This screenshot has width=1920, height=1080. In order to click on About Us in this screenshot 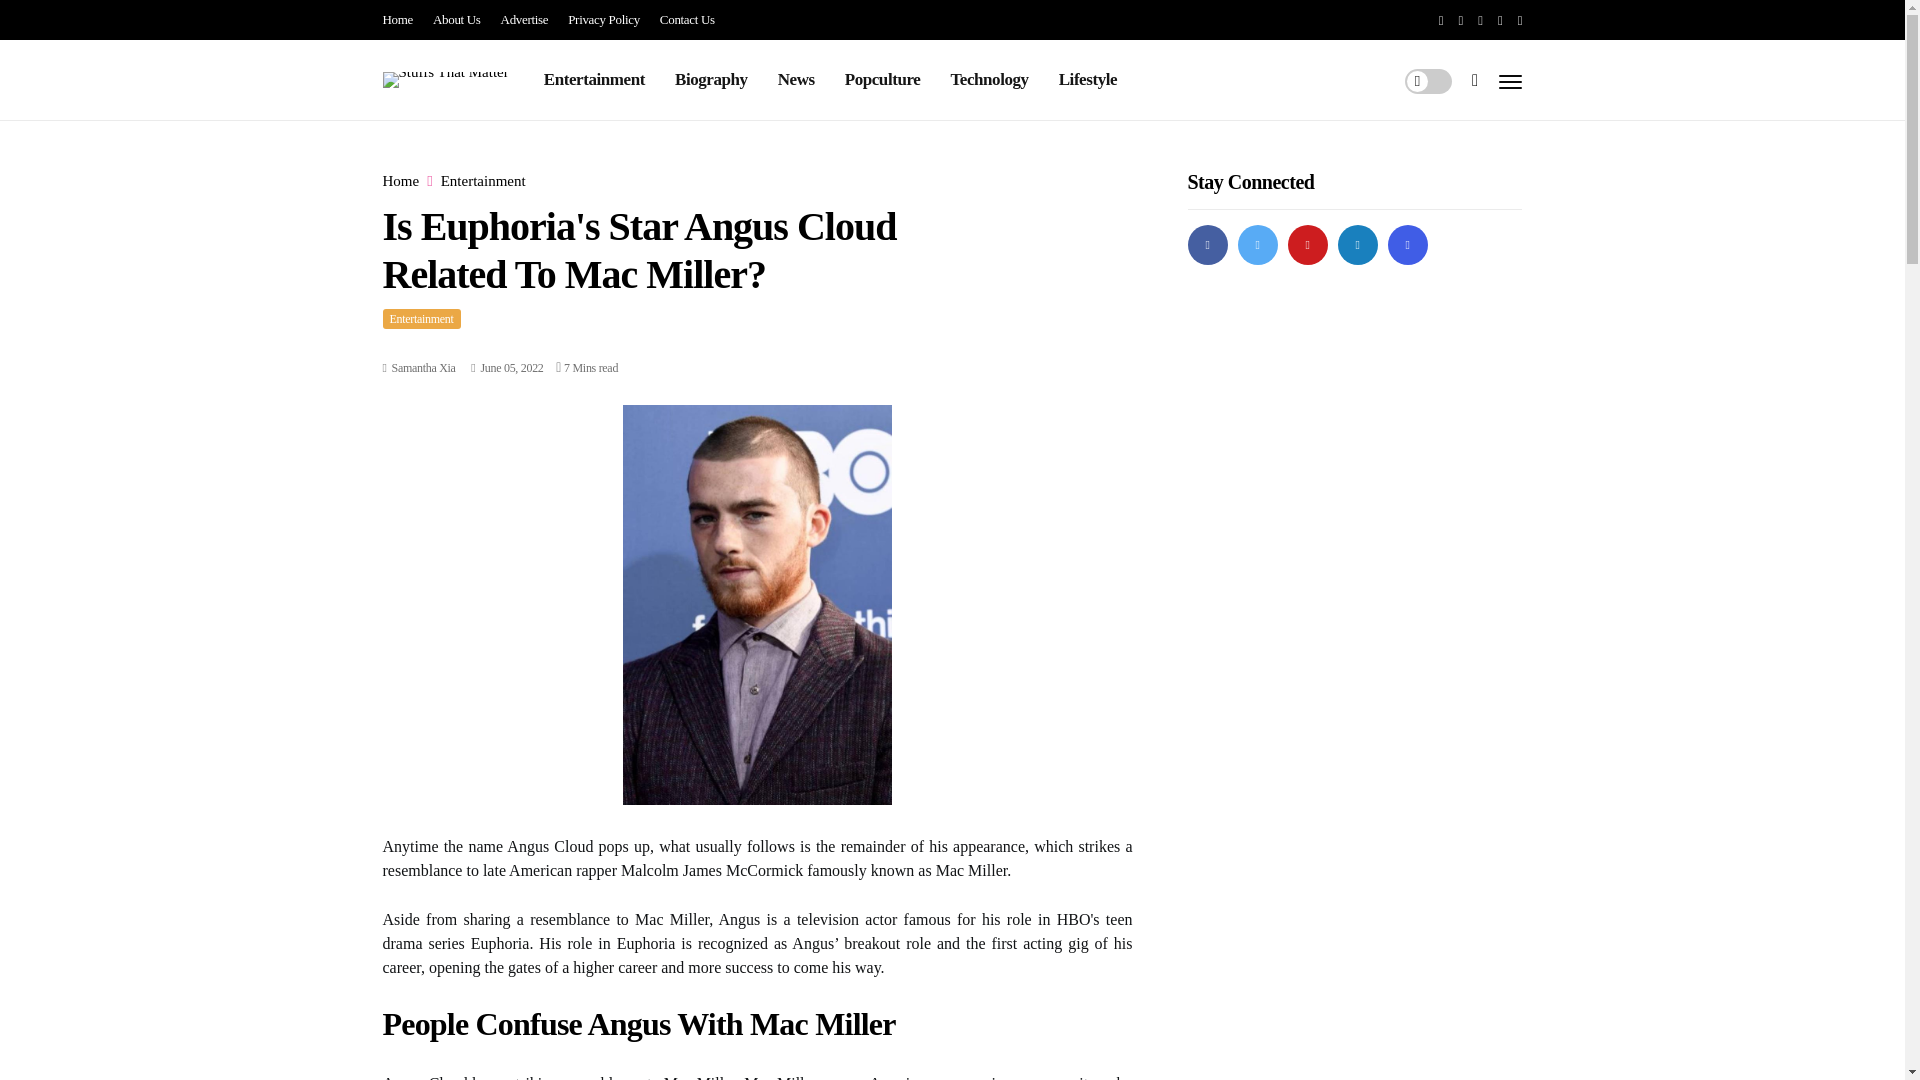, I will do `click(457, 20)`.